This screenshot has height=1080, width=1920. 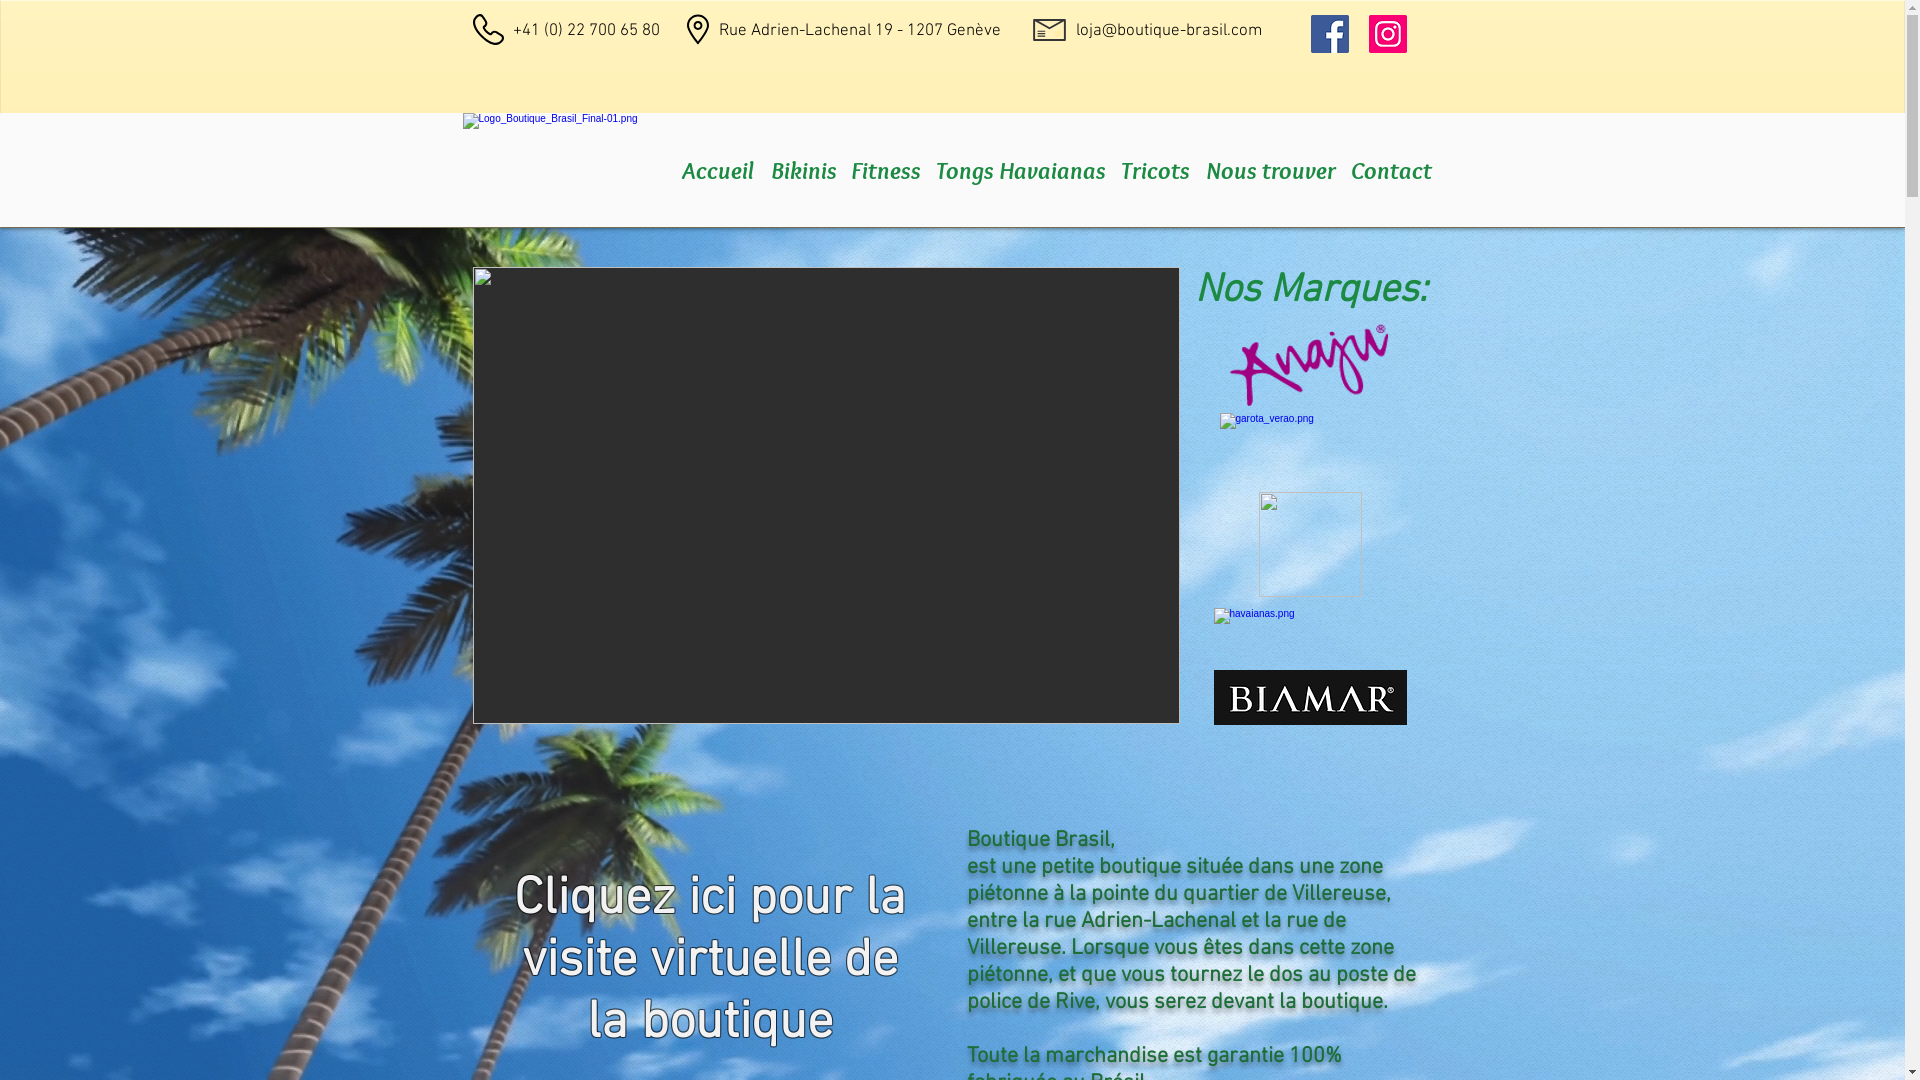 I want to click on Contact, so click(x=1390, y=170).